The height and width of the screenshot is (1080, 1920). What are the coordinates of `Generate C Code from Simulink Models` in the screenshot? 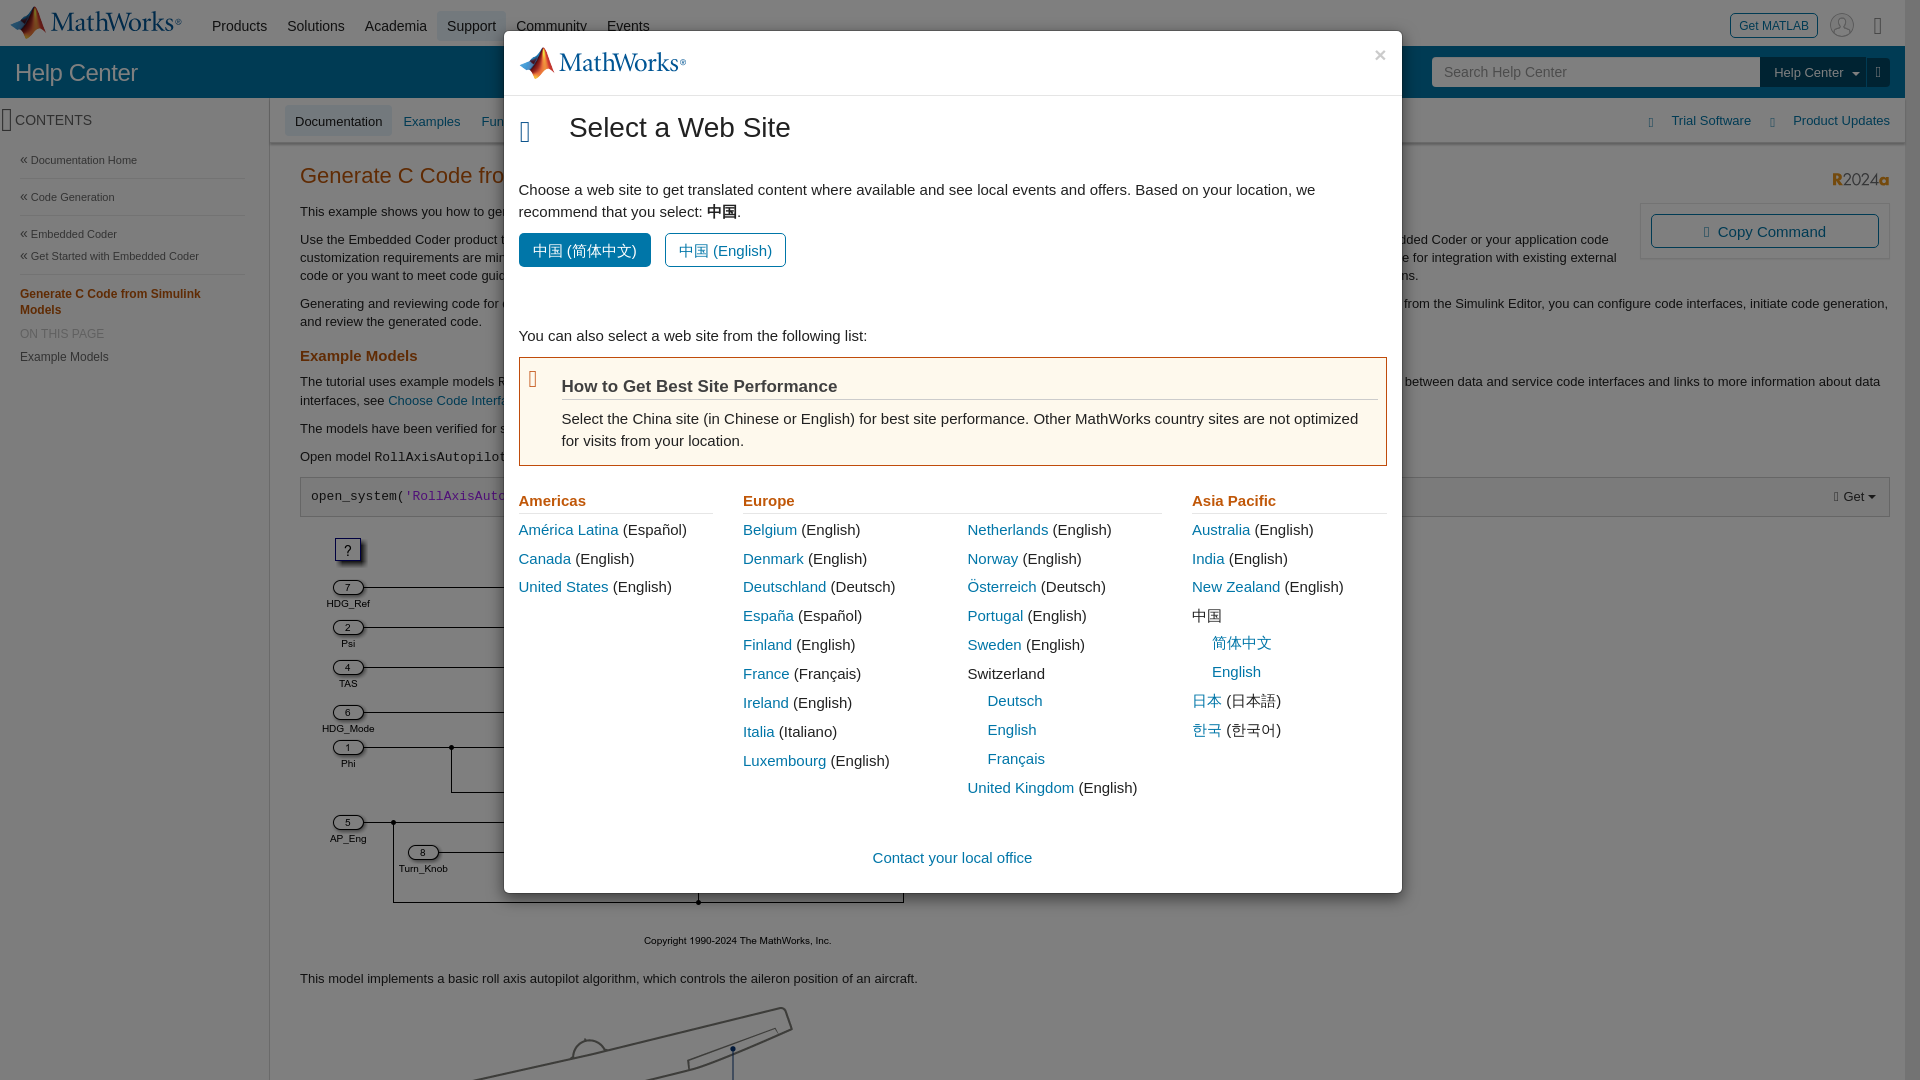 It's located at (132, 300).